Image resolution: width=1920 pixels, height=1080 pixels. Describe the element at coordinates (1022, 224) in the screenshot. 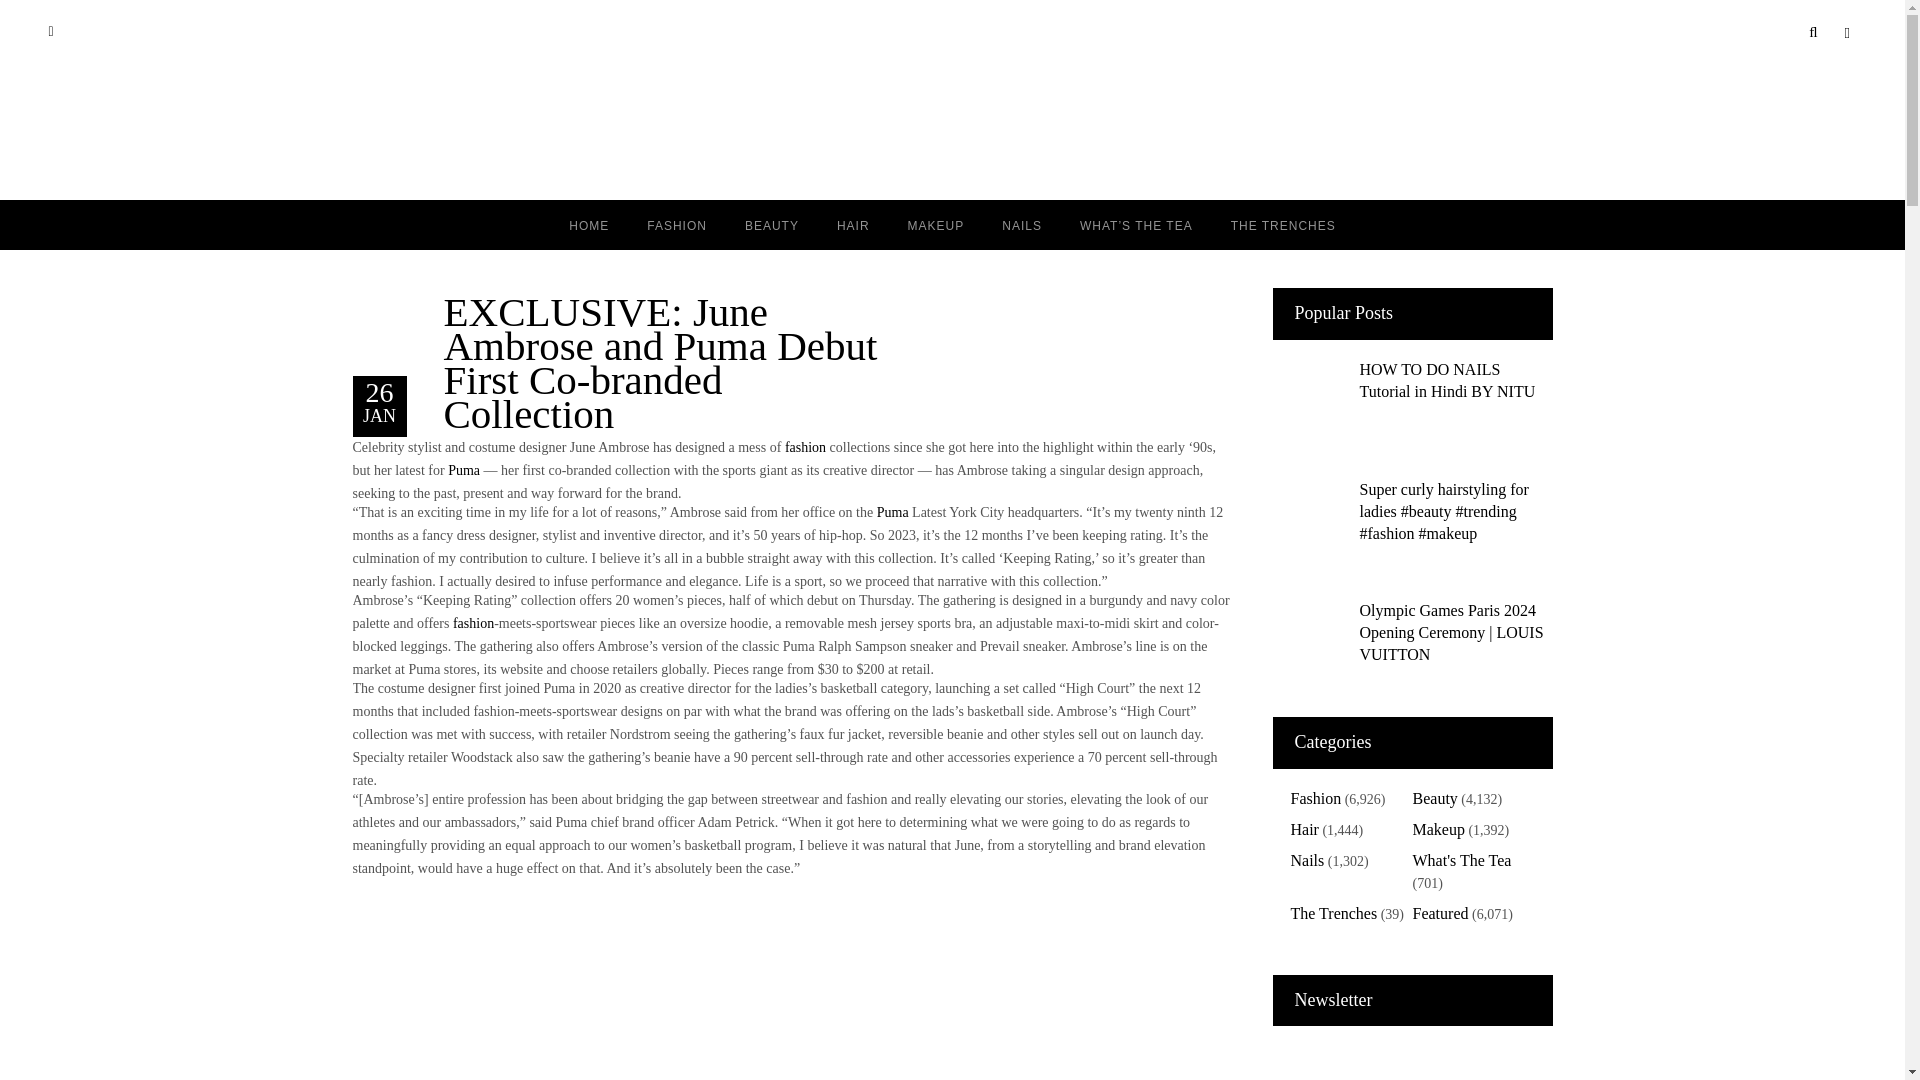

I see `NAILS` at that location.